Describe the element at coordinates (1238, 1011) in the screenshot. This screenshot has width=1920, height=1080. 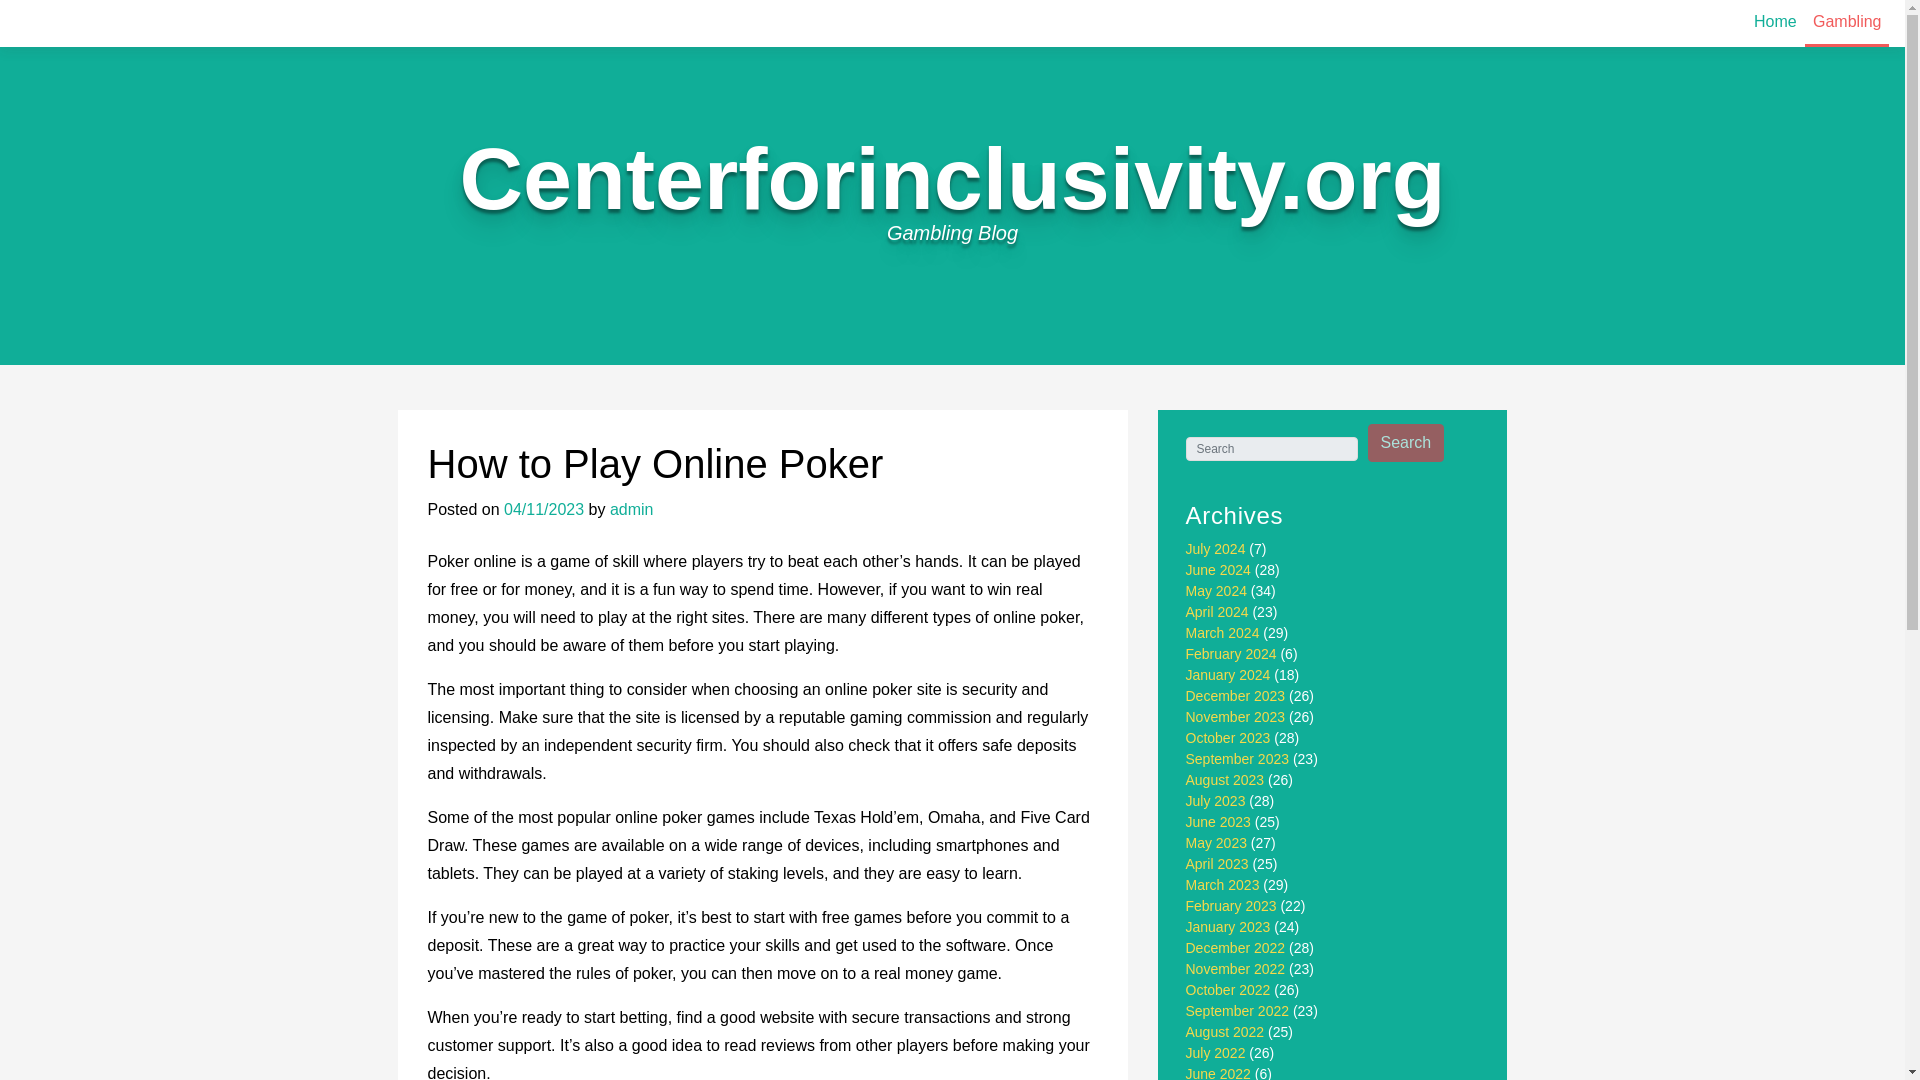
I see `September 2022` at that location.